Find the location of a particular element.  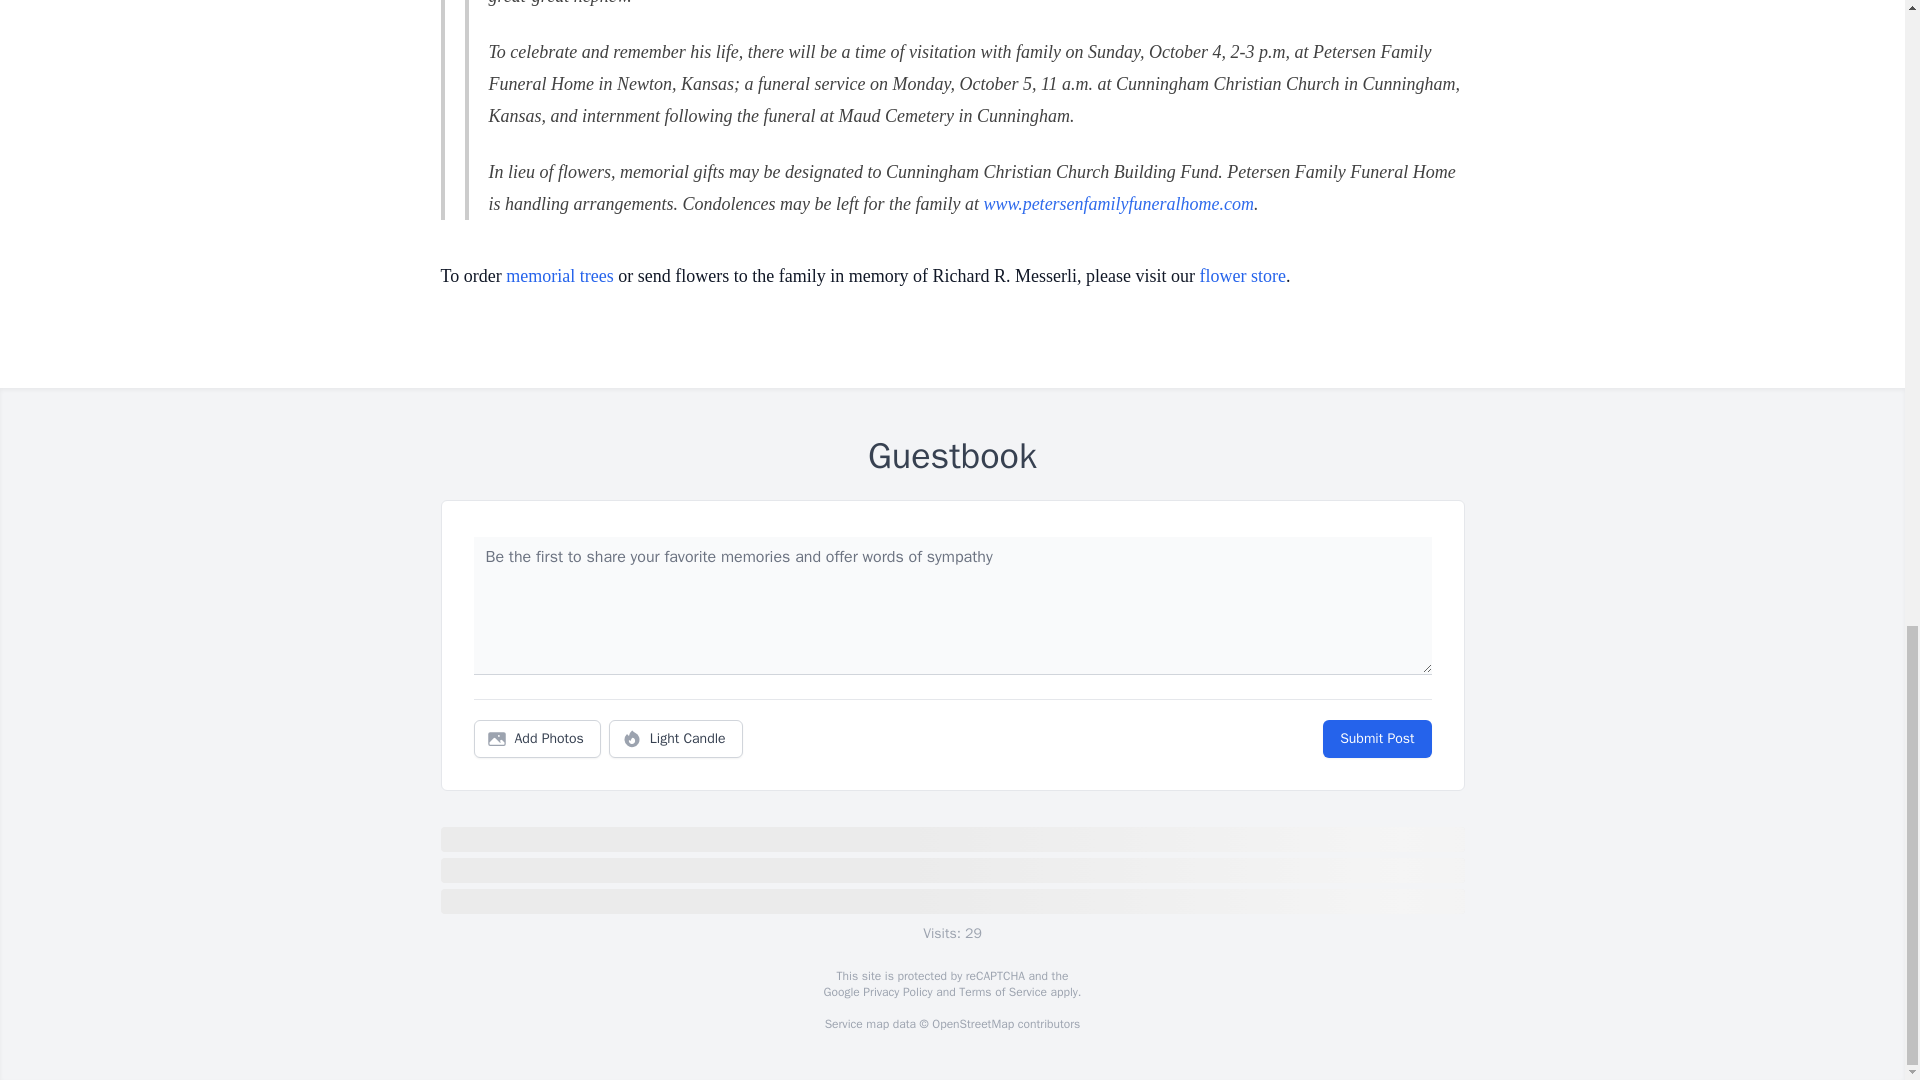

OpenStreetMap is located at coordinates (972, 1024).